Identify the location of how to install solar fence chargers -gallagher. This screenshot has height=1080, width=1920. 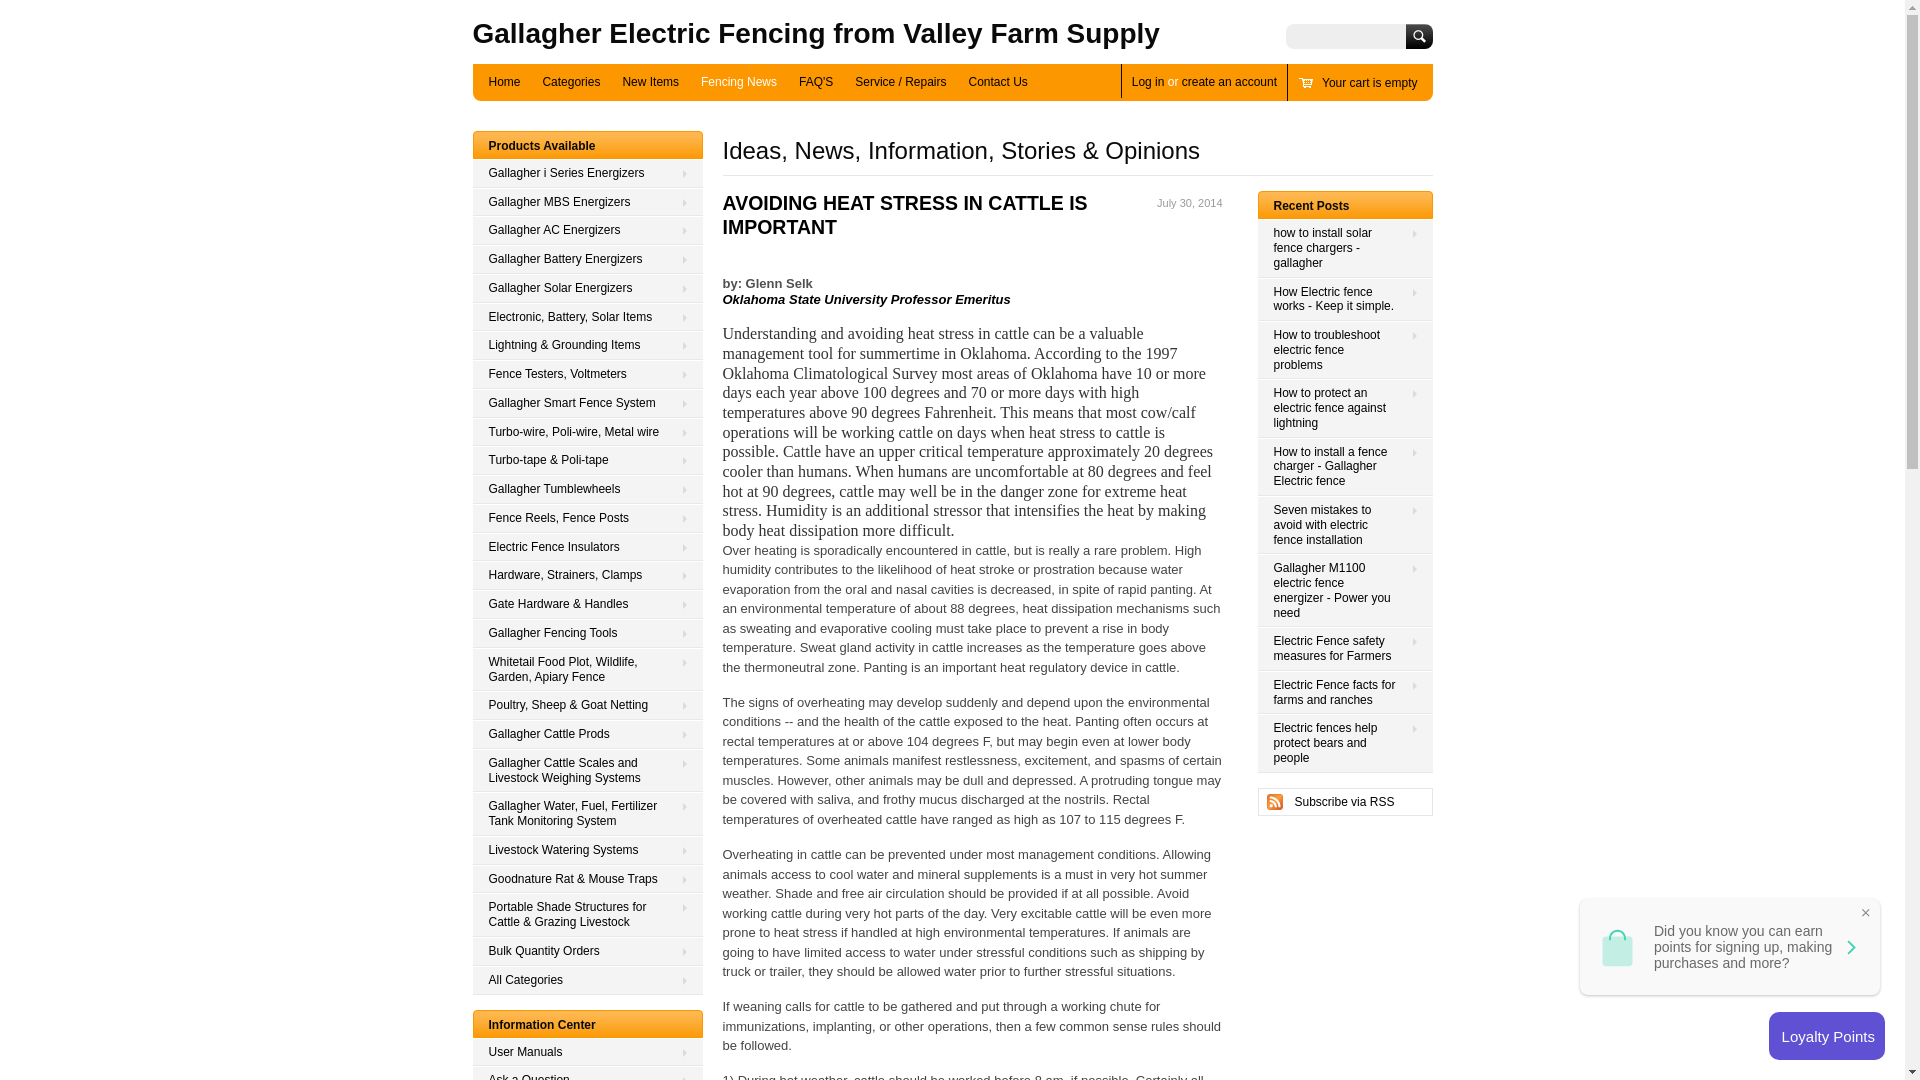
(1344, 248).